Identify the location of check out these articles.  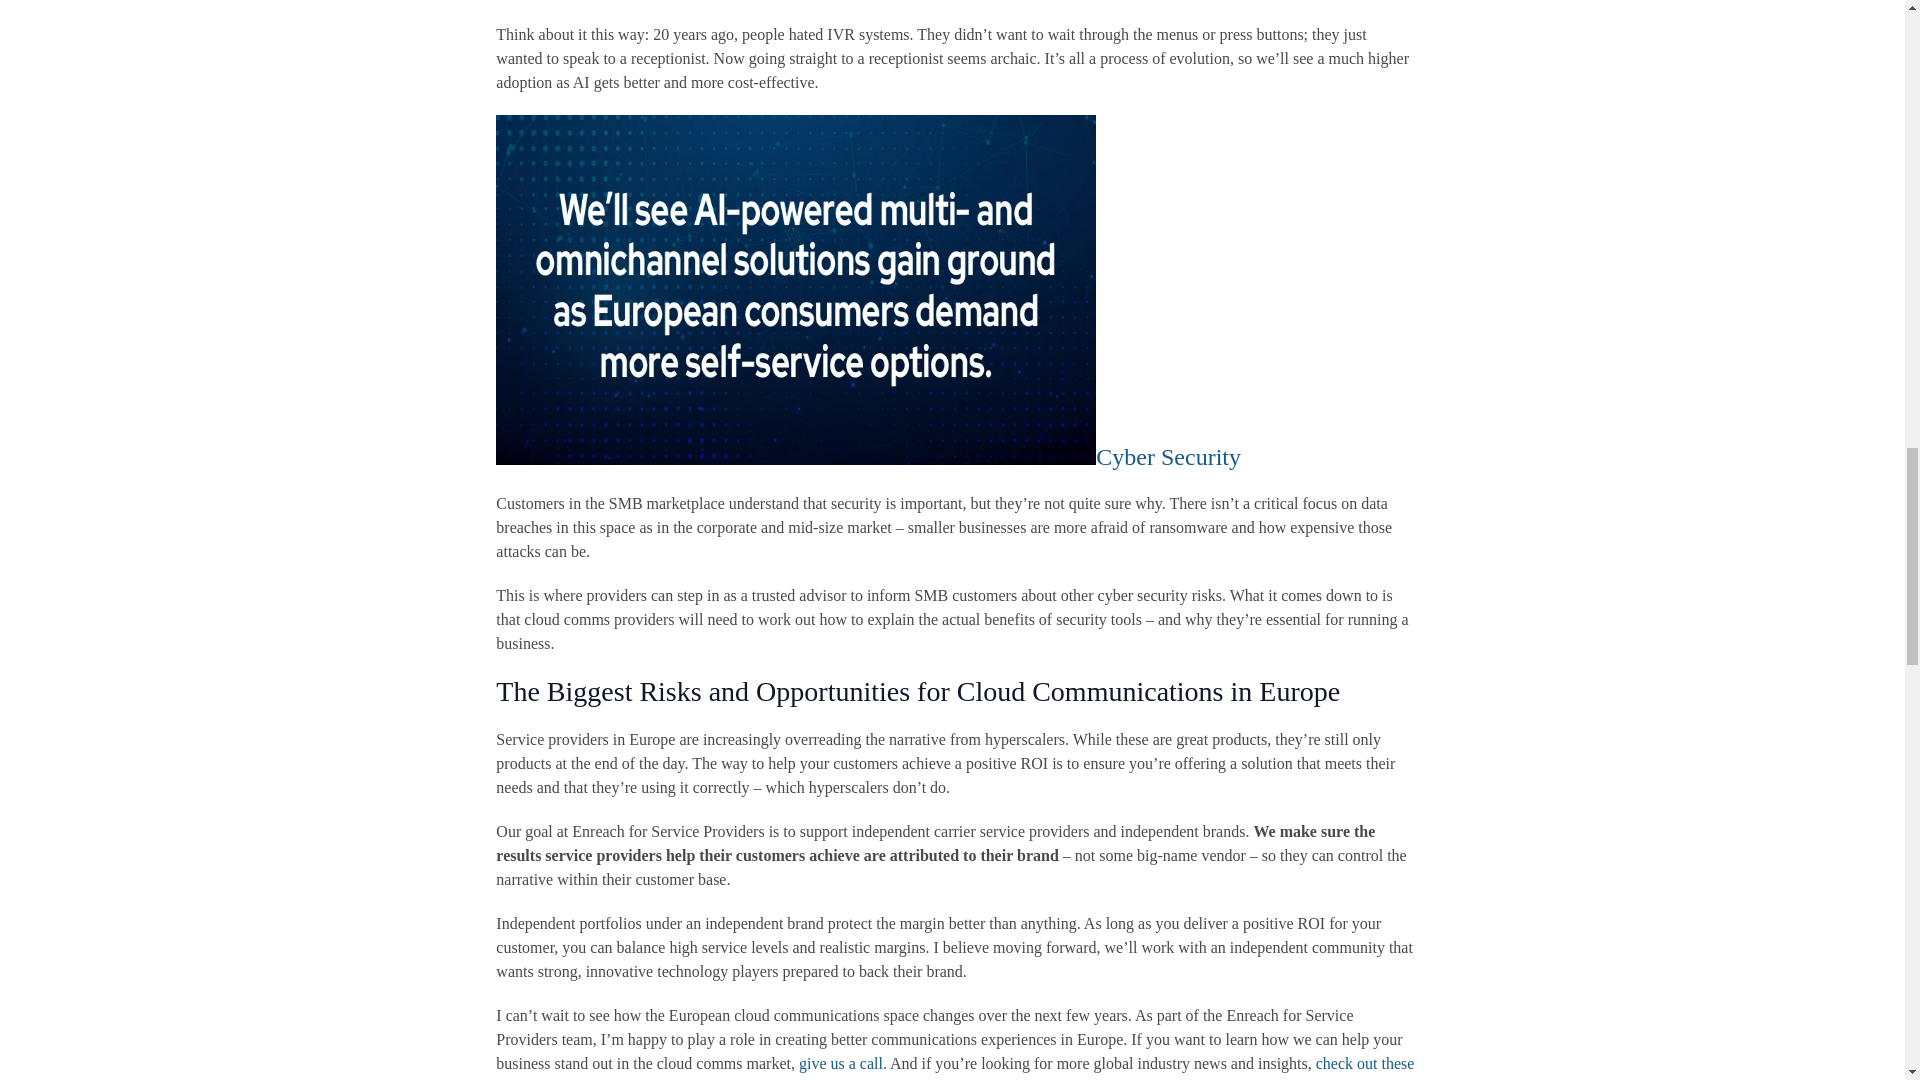
(954, 1068).